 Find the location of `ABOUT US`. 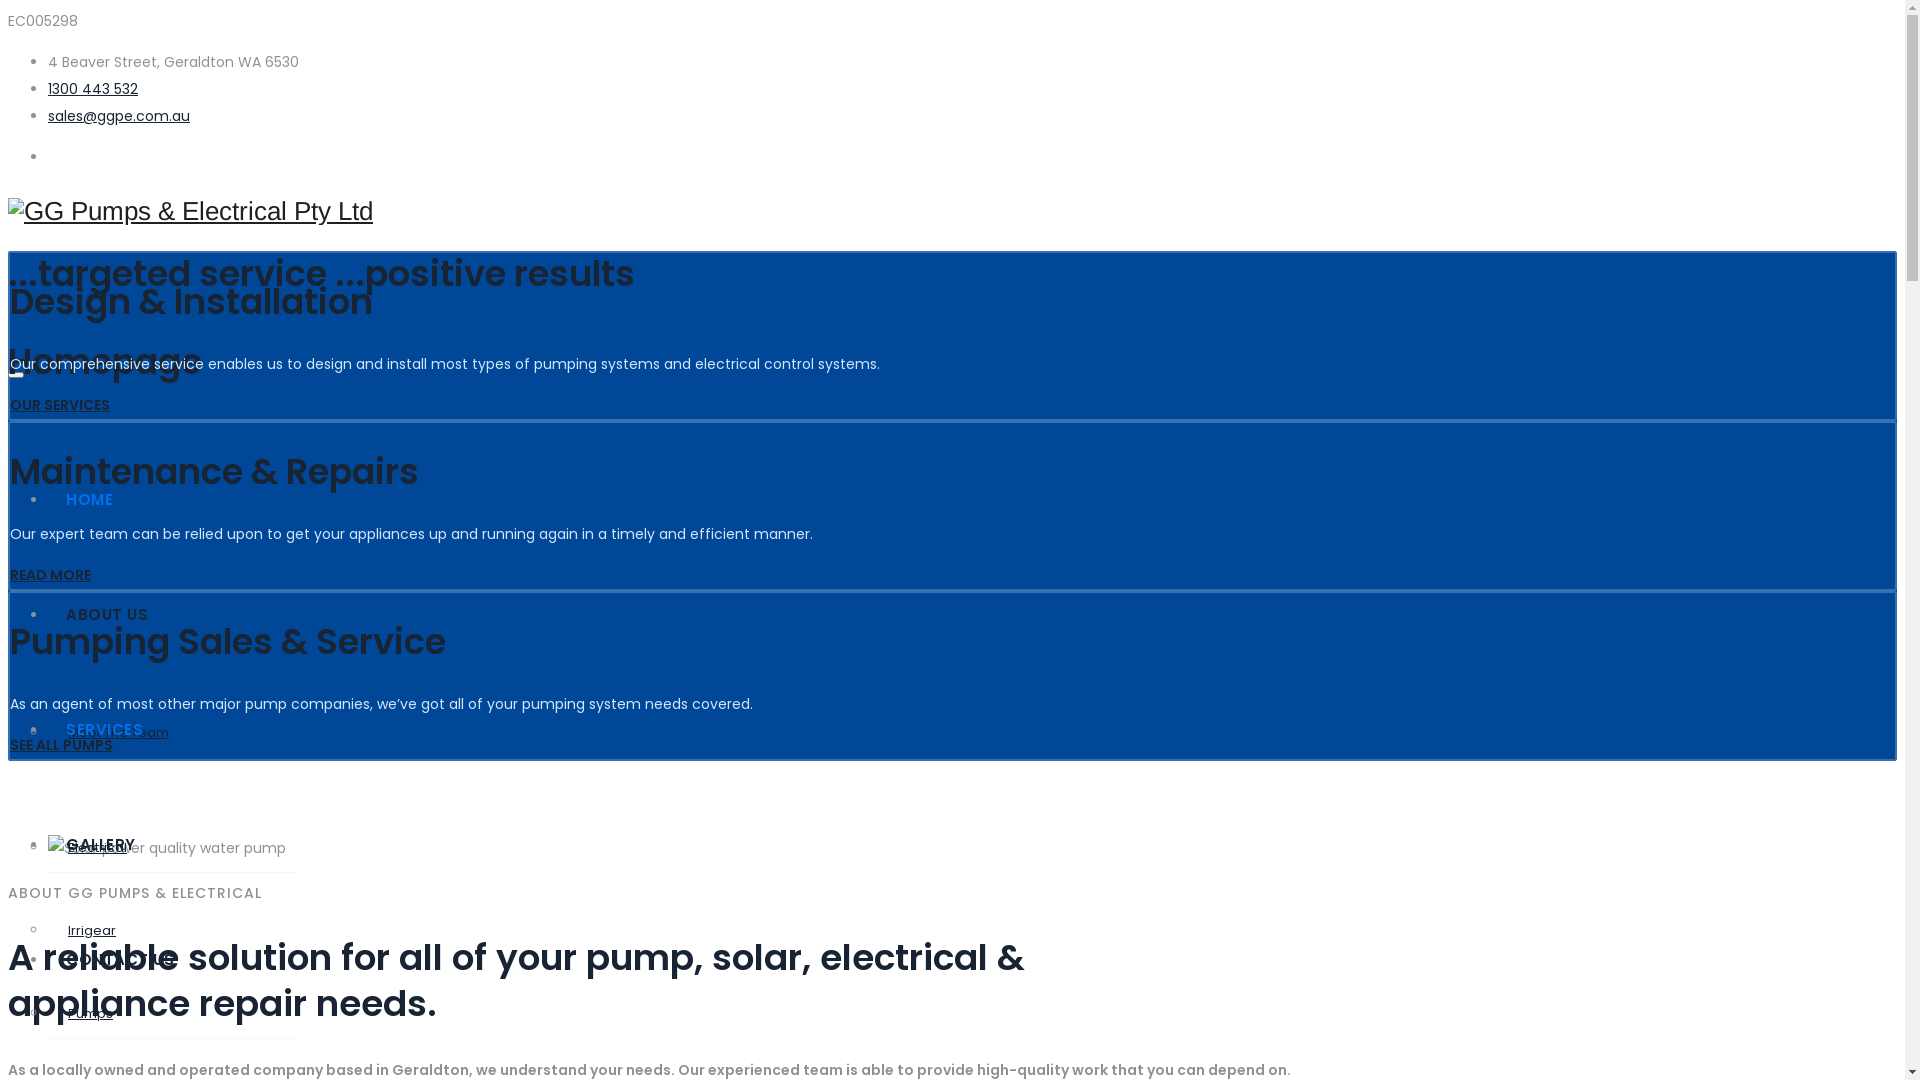

ABOUT US is located at coordinates (972, 614).